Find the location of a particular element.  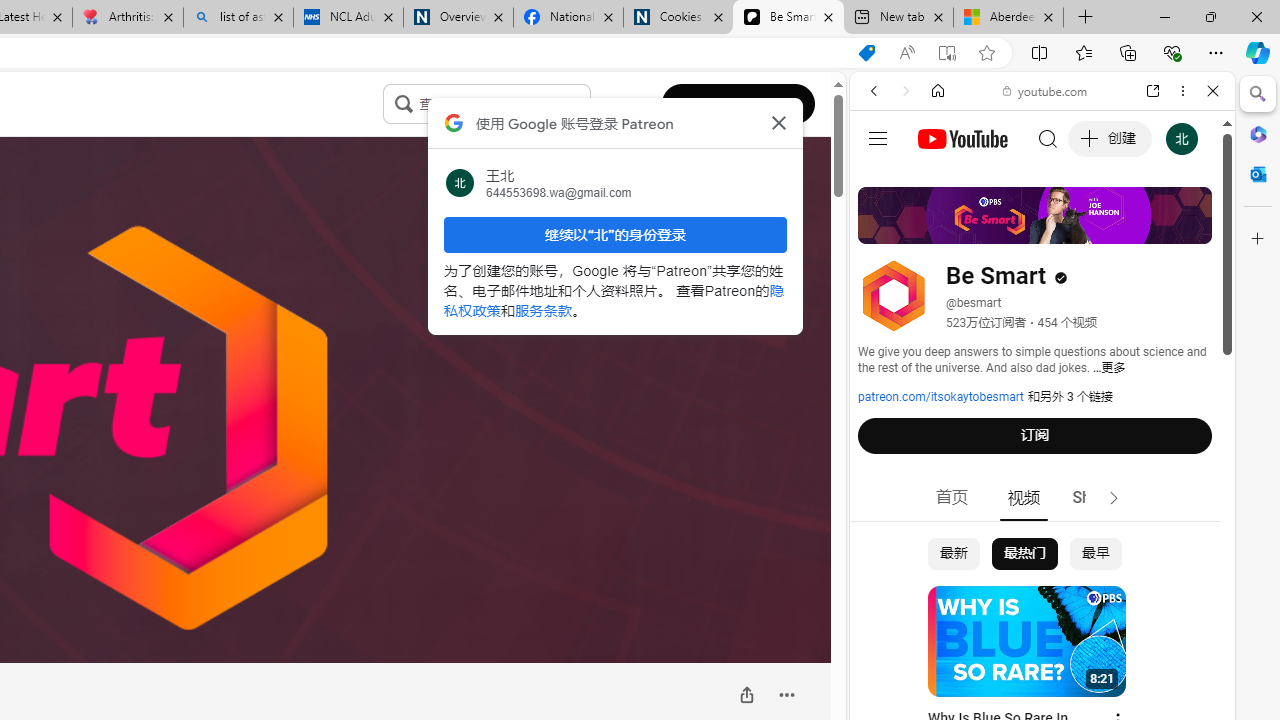

Google is located at coordinates (1042, 494).